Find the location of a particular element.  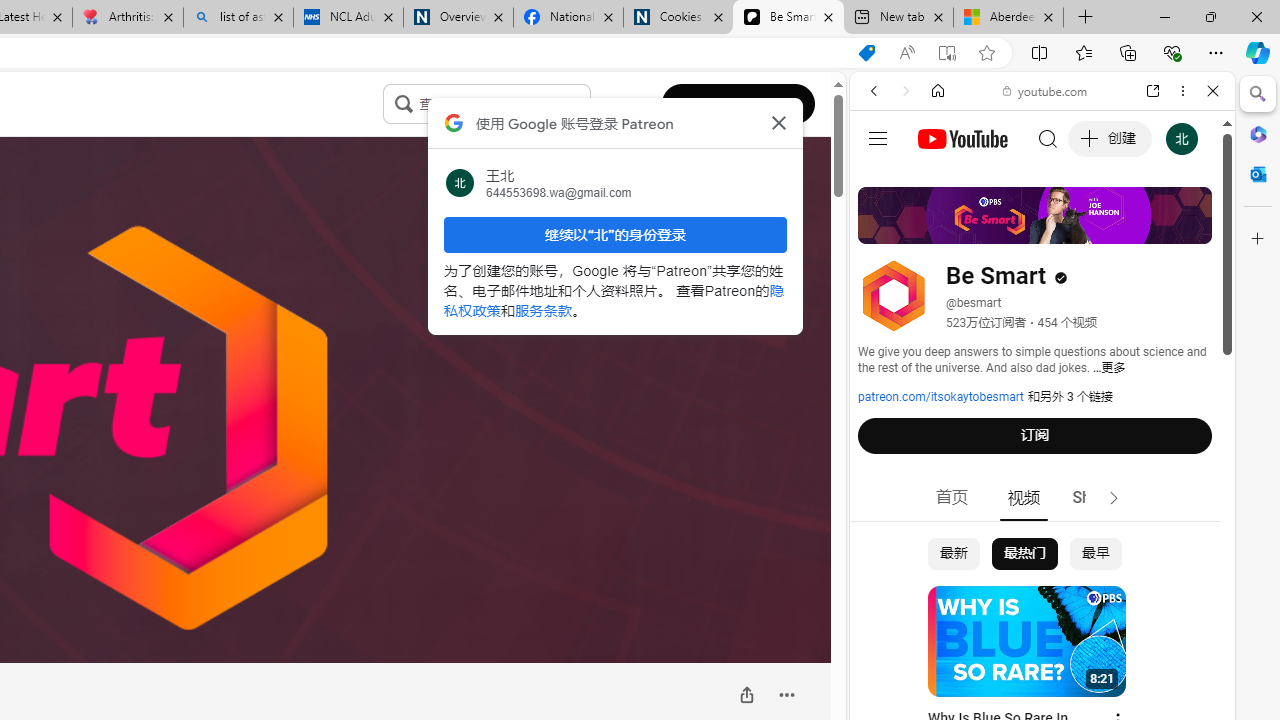

Google is located at coordinates (1042, 494).